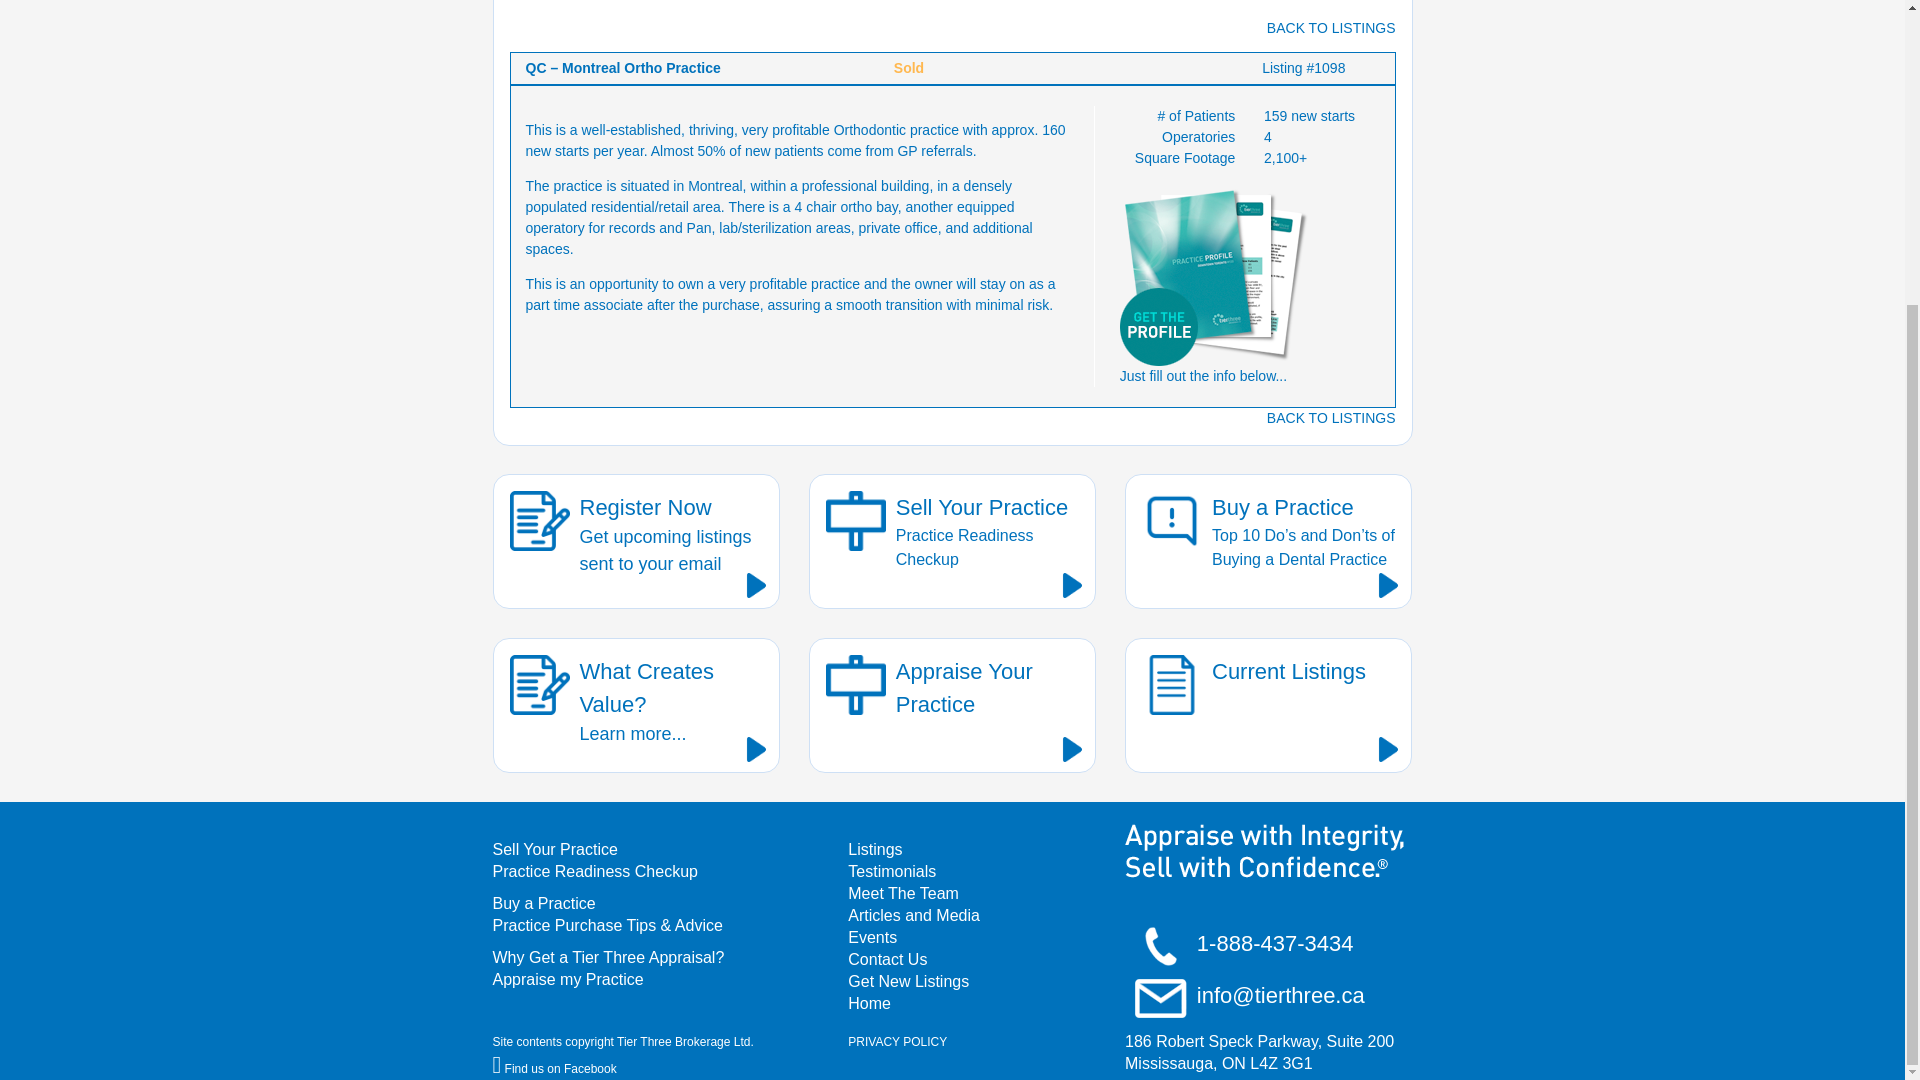 Image resolution: width=1920 pixels, height=1080 pixels. Describe the element at coordinates (648, 958) in the screenshot. I see `Current Listings` at that location.